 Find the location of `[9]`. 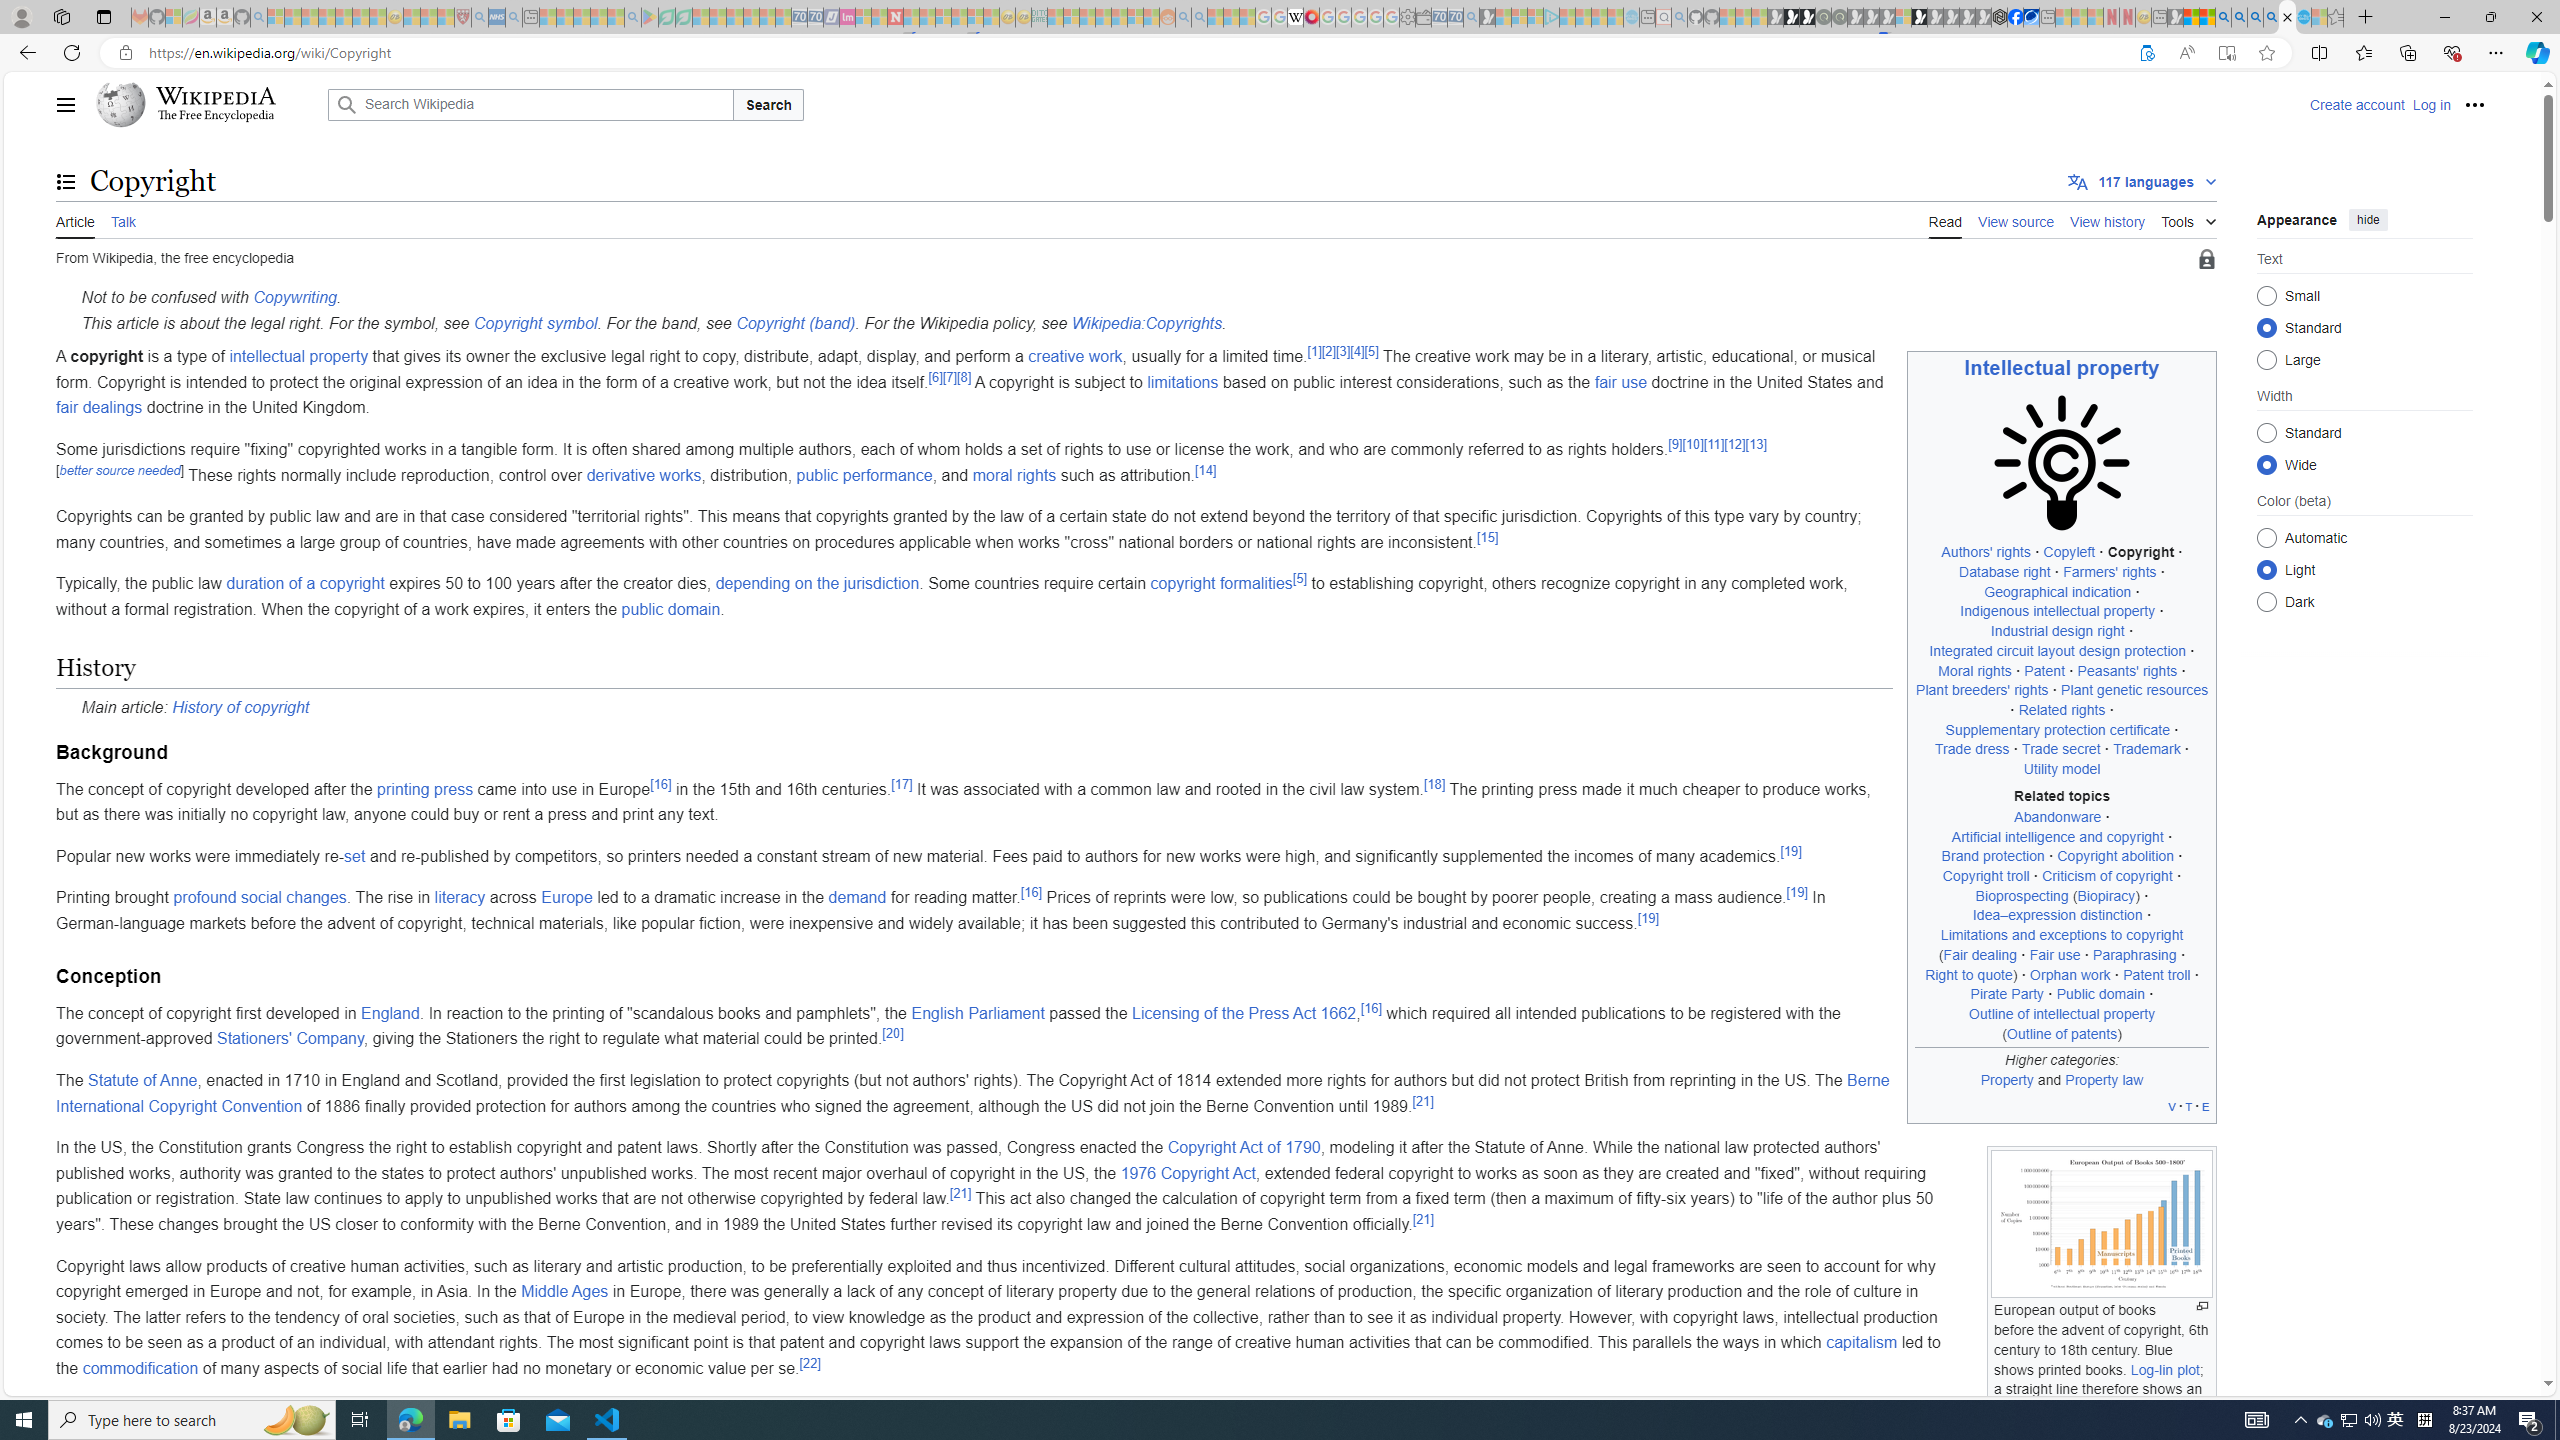

[9] is located at coordinates (1675, 444).